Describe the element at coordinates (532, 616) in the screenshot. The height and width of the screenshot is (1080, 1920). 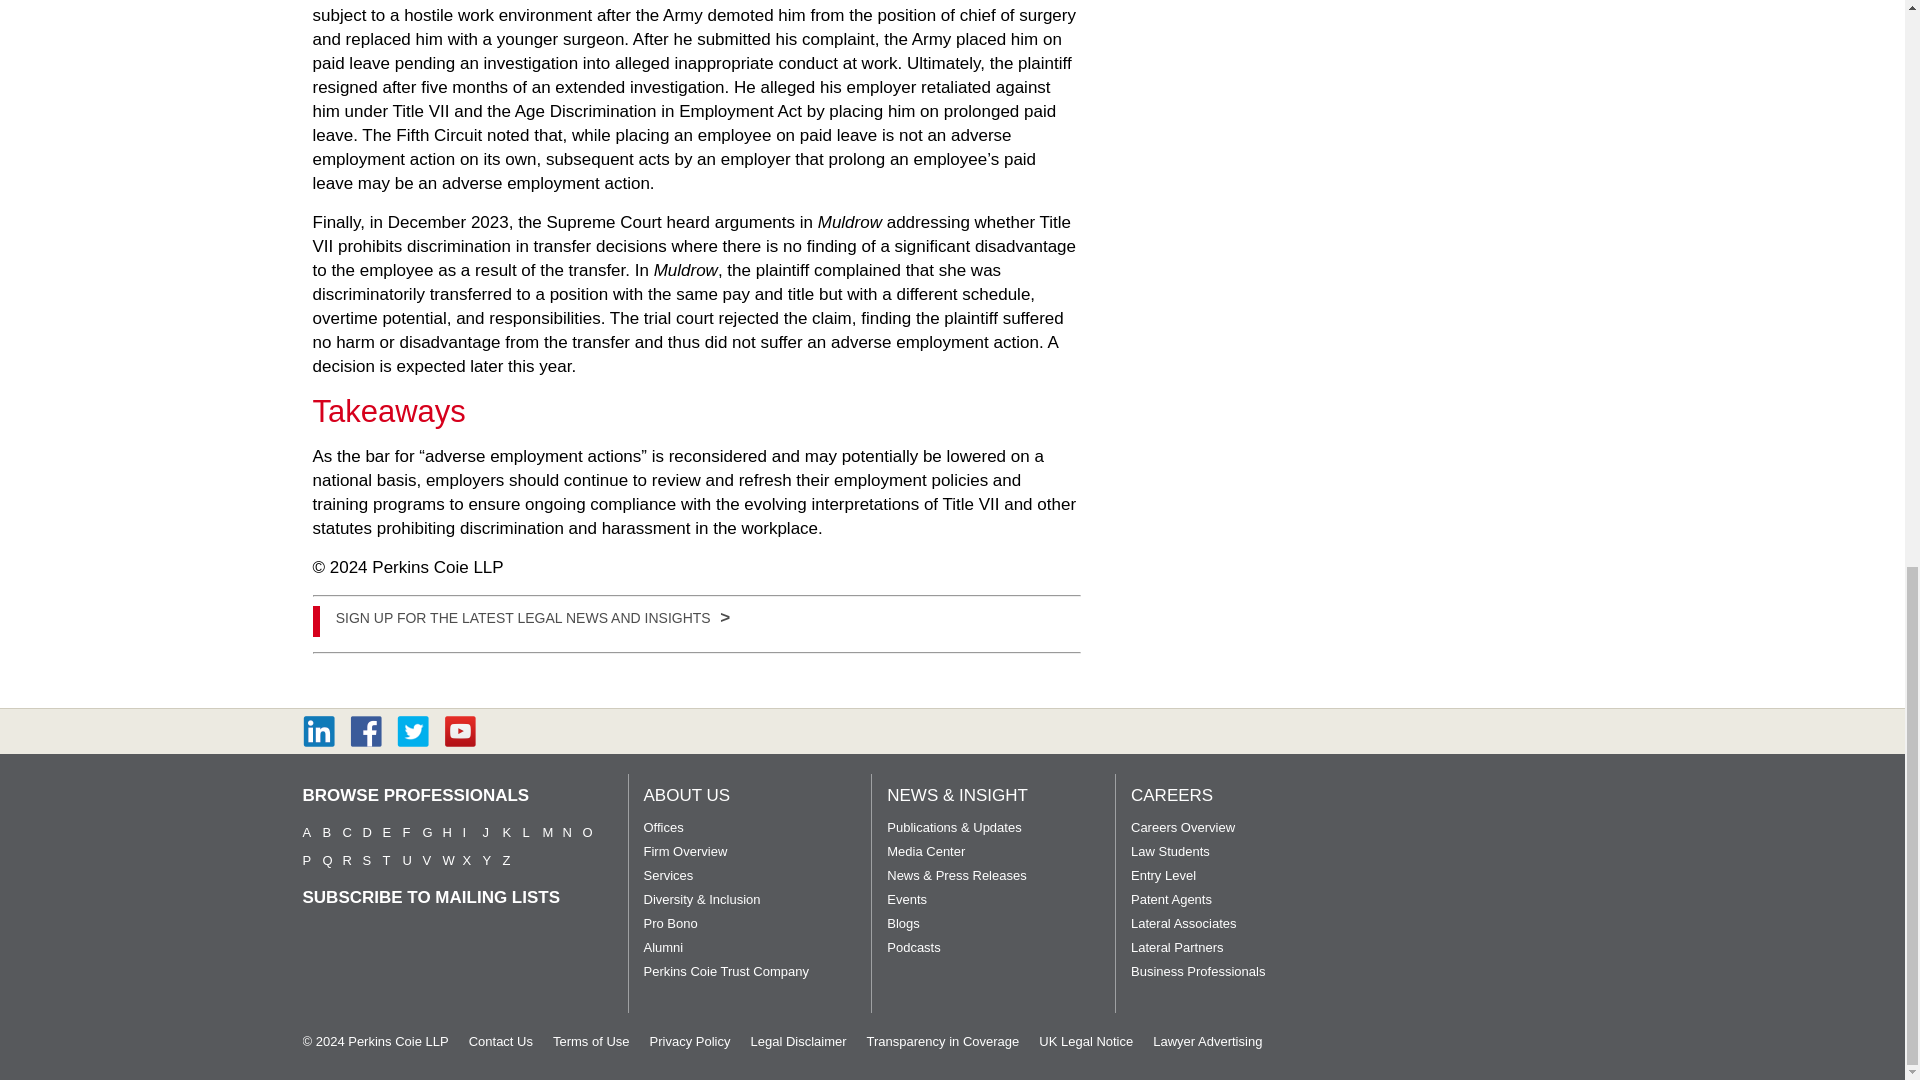
I see `Apply Here` at that location.